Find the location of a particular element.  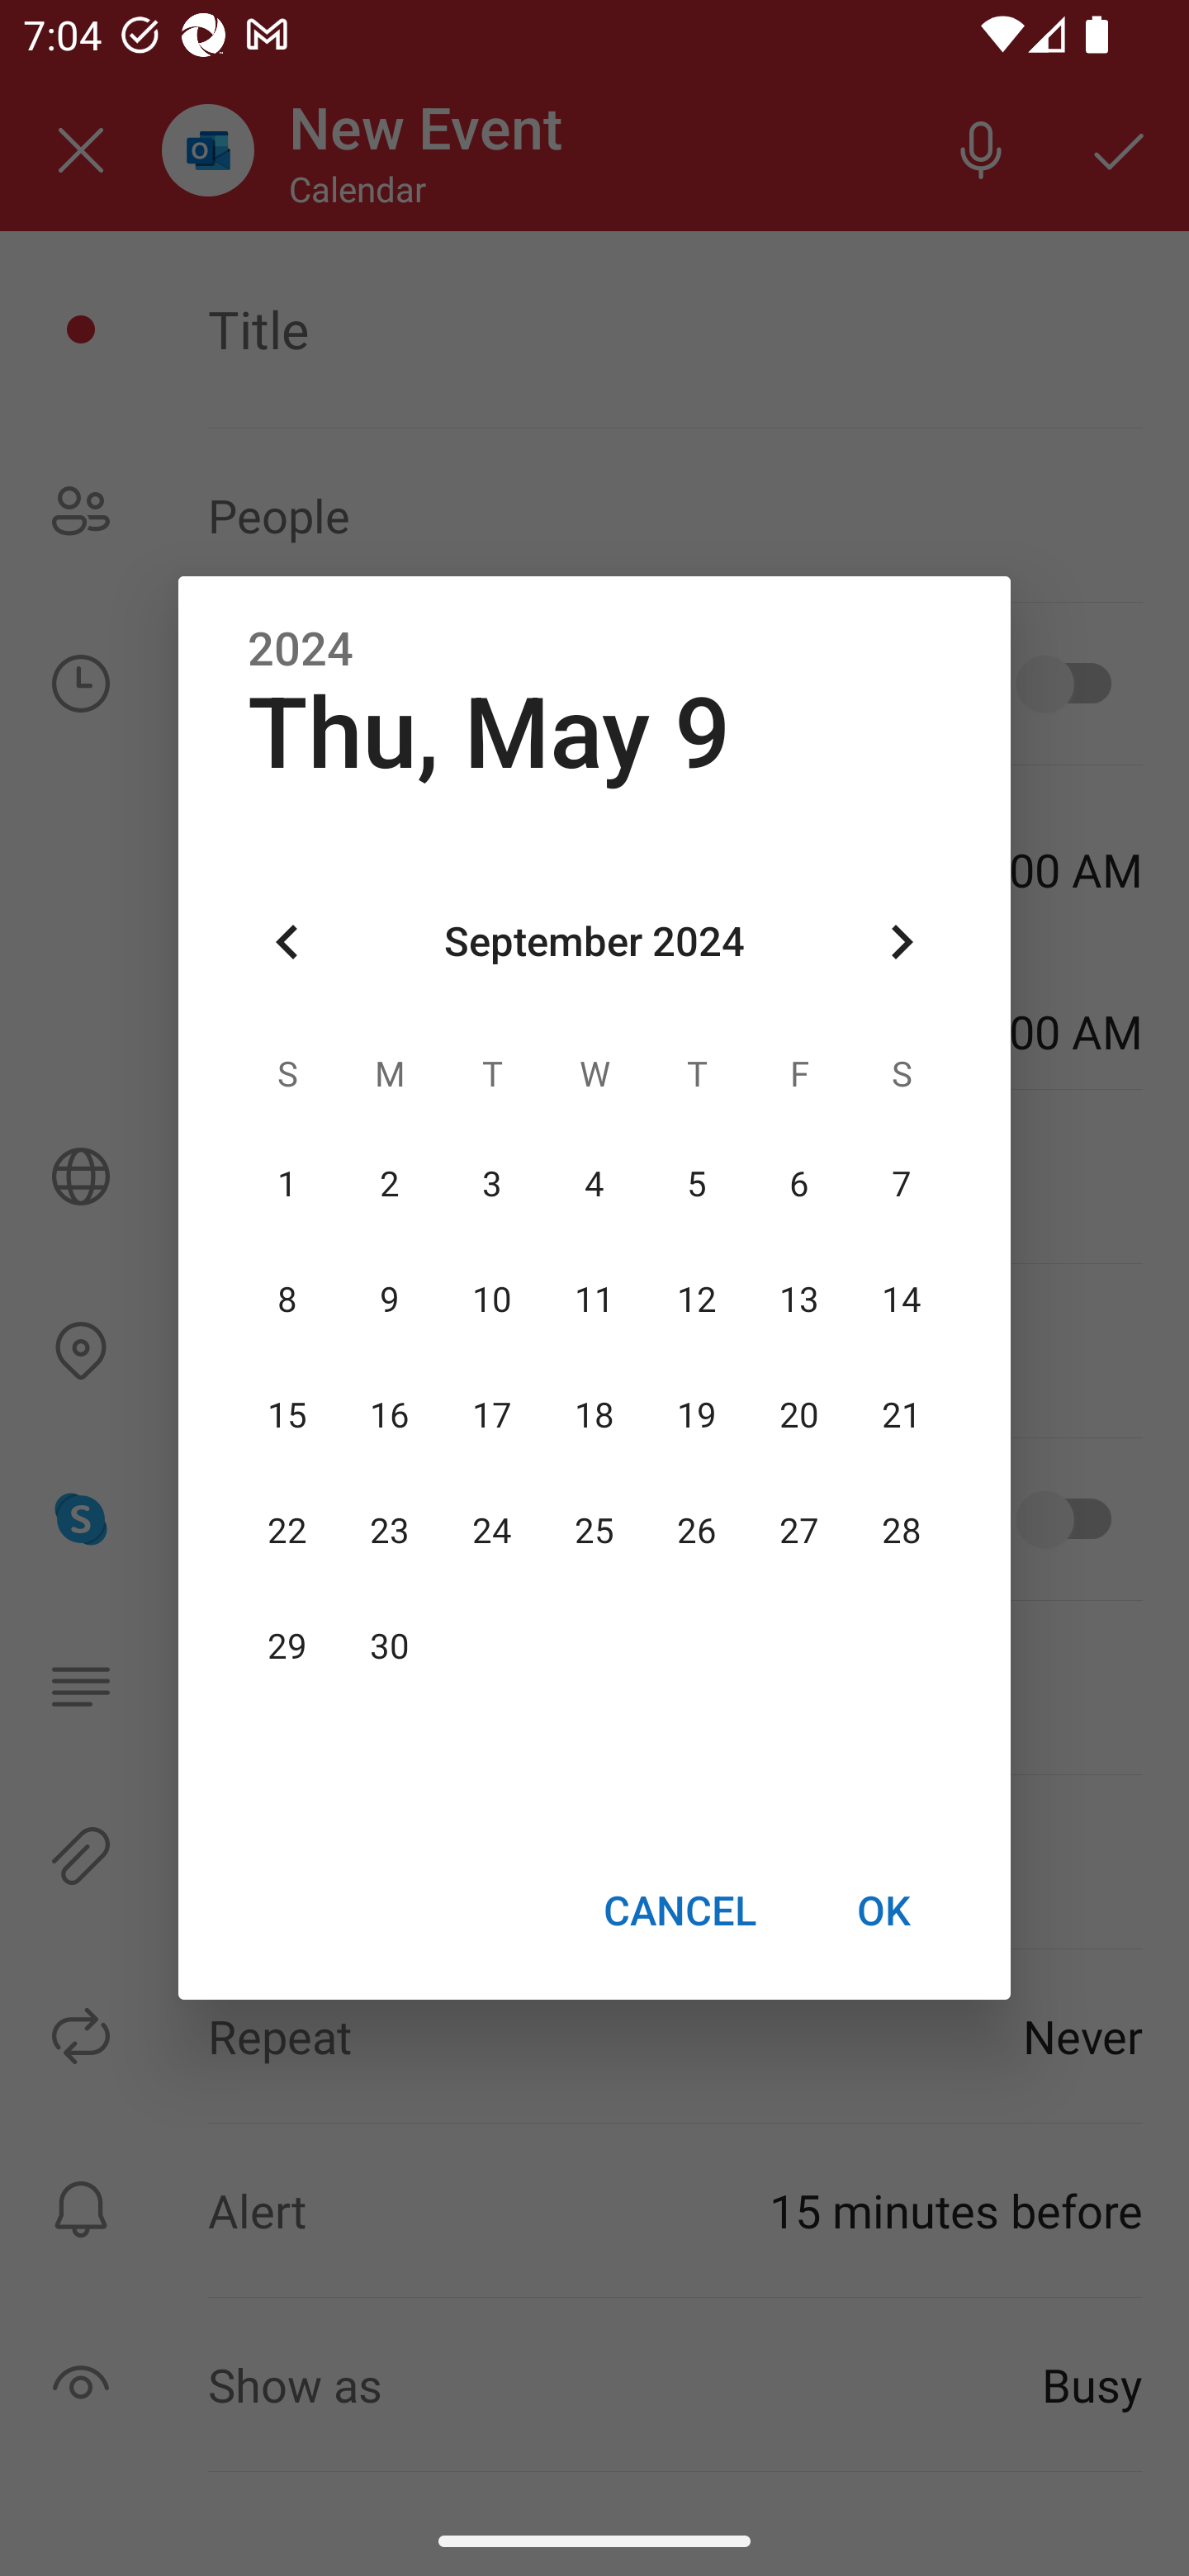

2 02 September 2024 is located at coordinates (390, 1184).